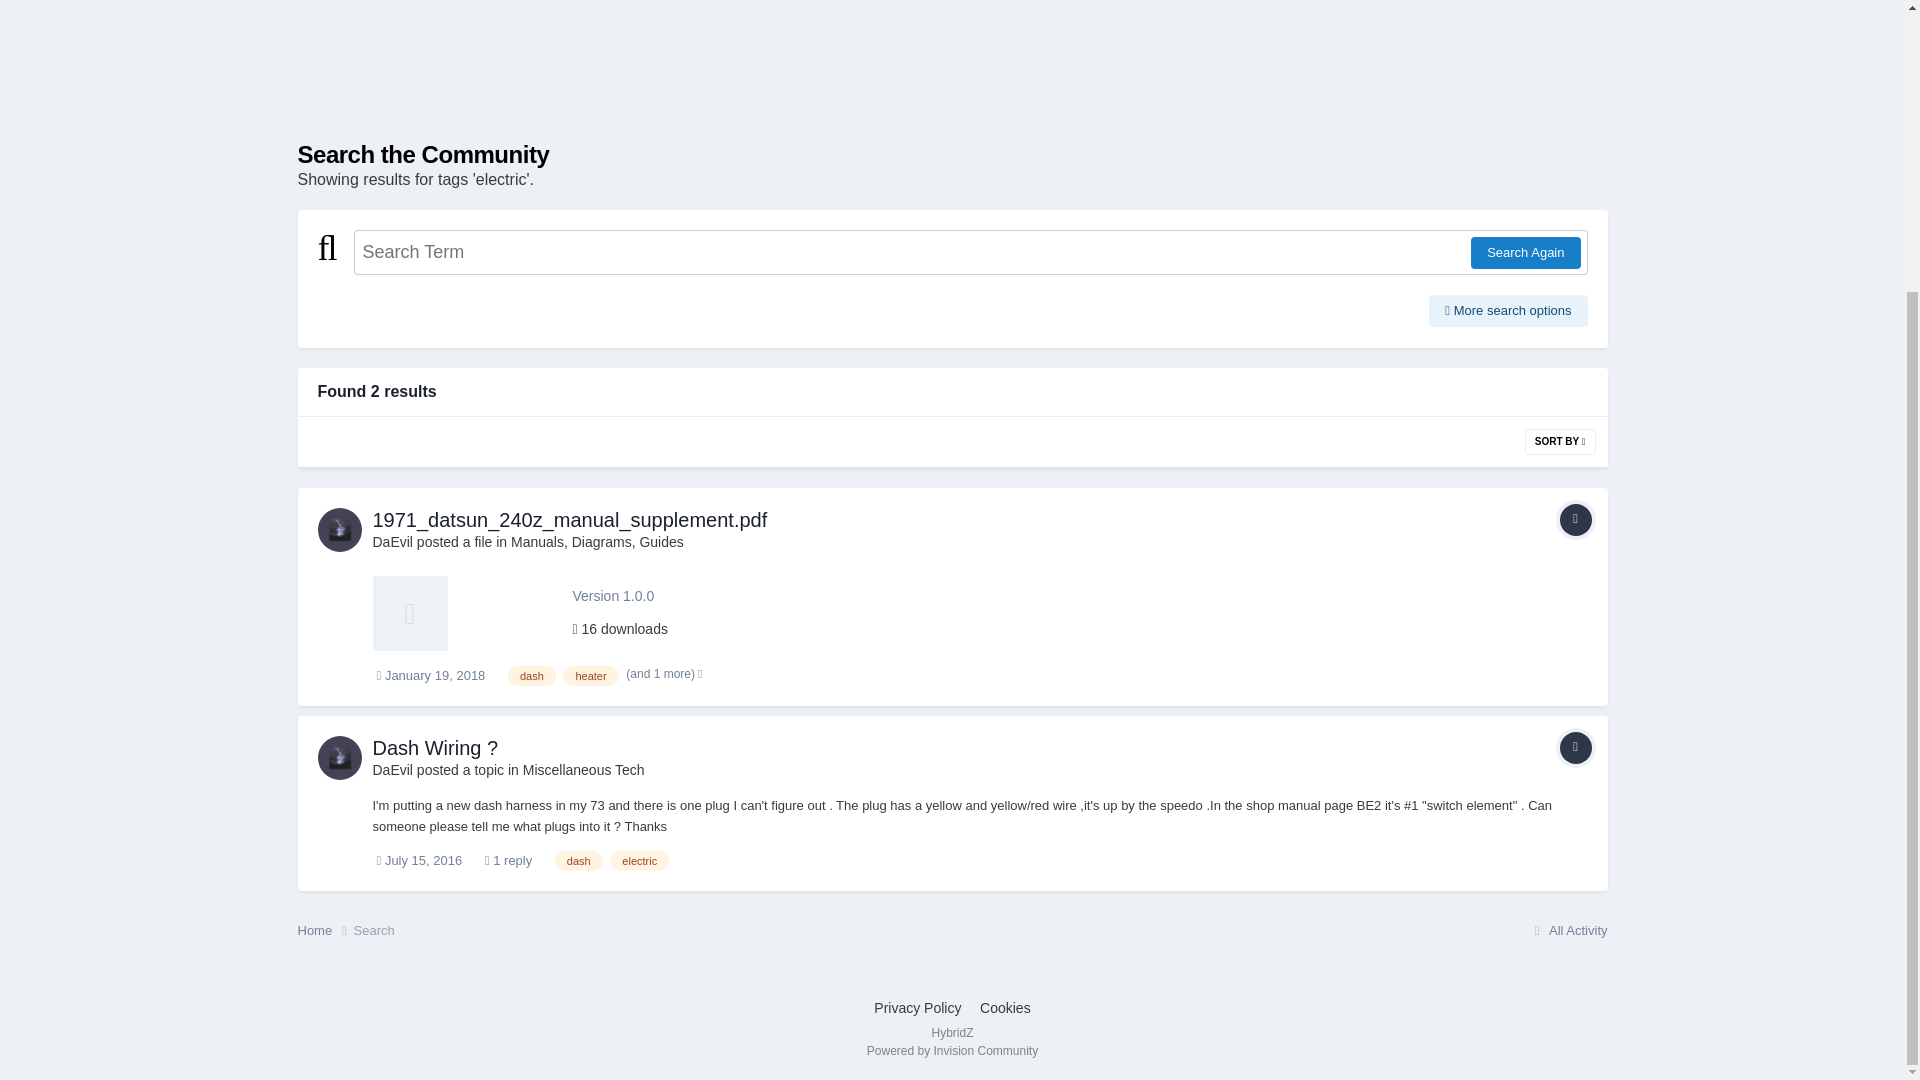 This screenshot has height=1080, width=1920. What do you see at coordinates (639, 860) in the screenshot?
I see `Find other content tagged with 'electric'` at bounding box center [639, 860].